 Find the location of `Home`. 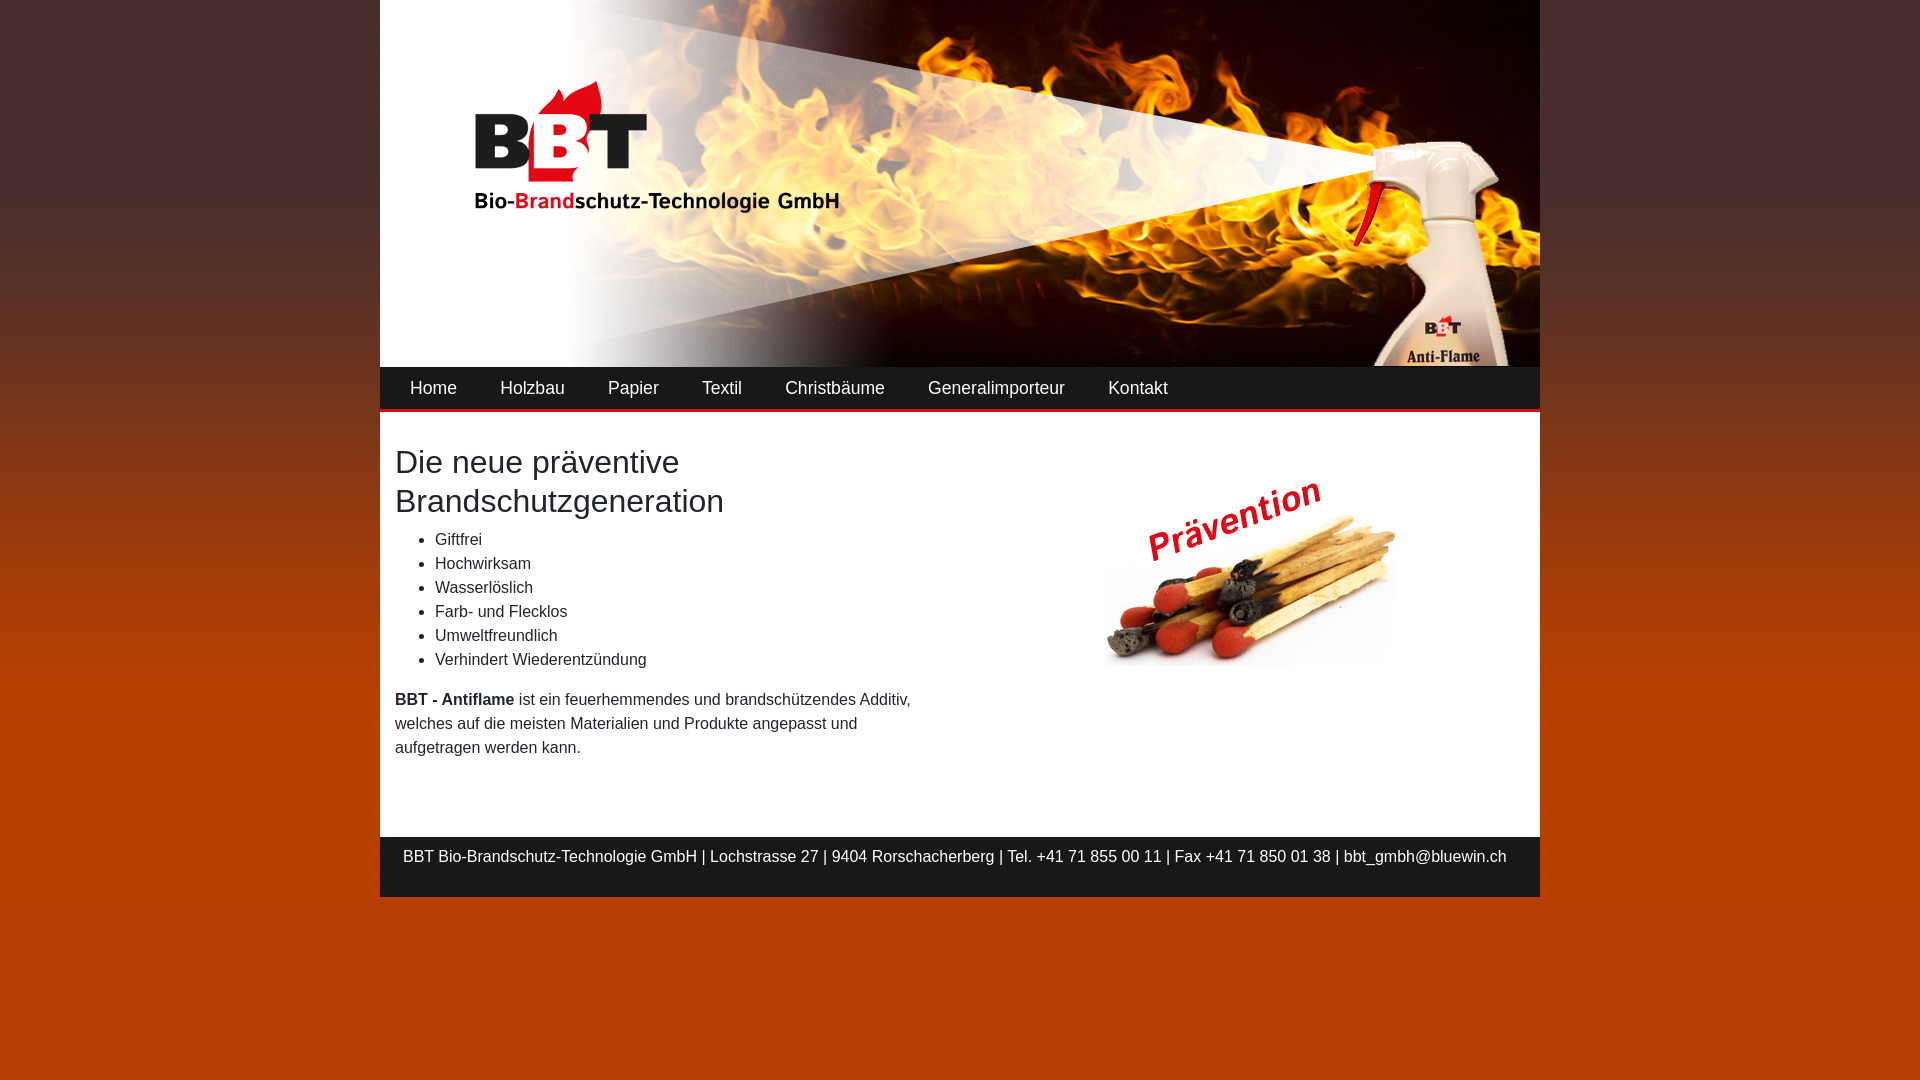

Home is located at coordinates (434, 388).